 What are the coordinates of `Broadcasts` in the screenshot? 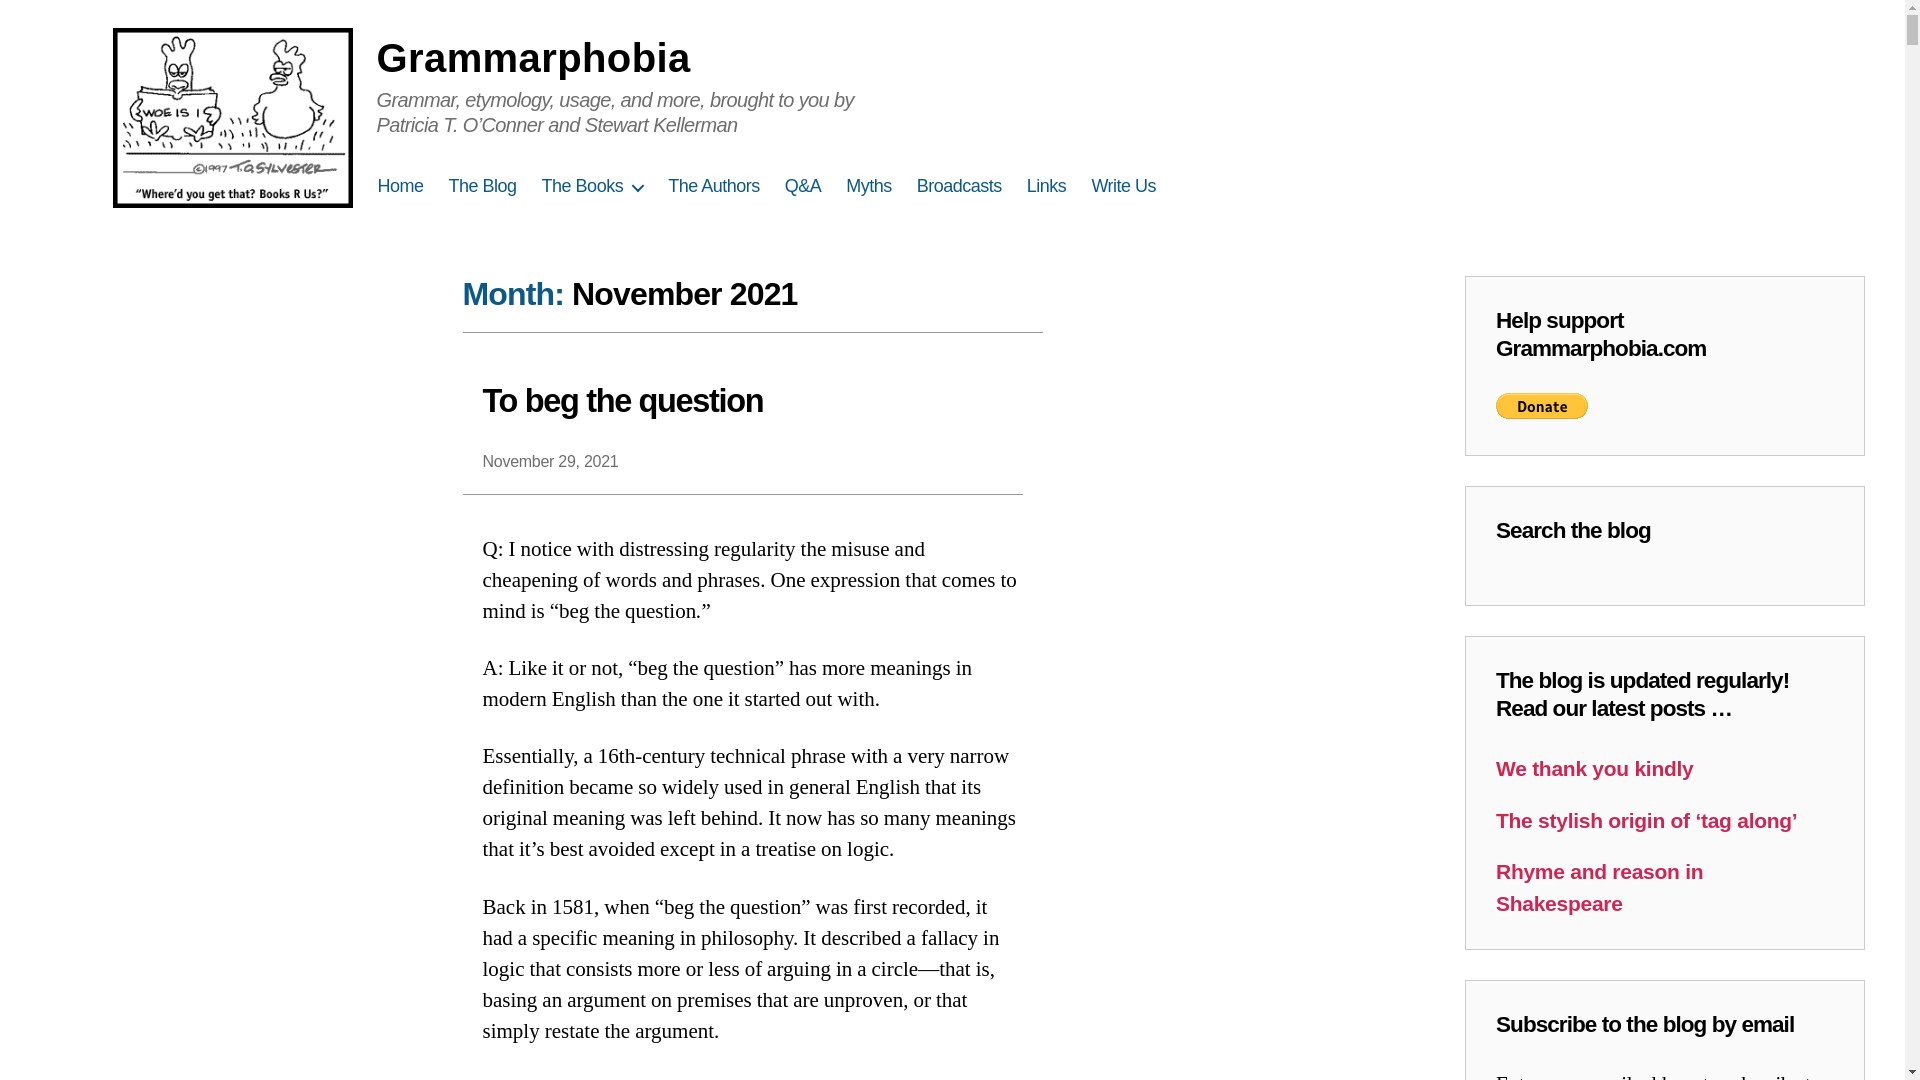 It's located at (960, 186).